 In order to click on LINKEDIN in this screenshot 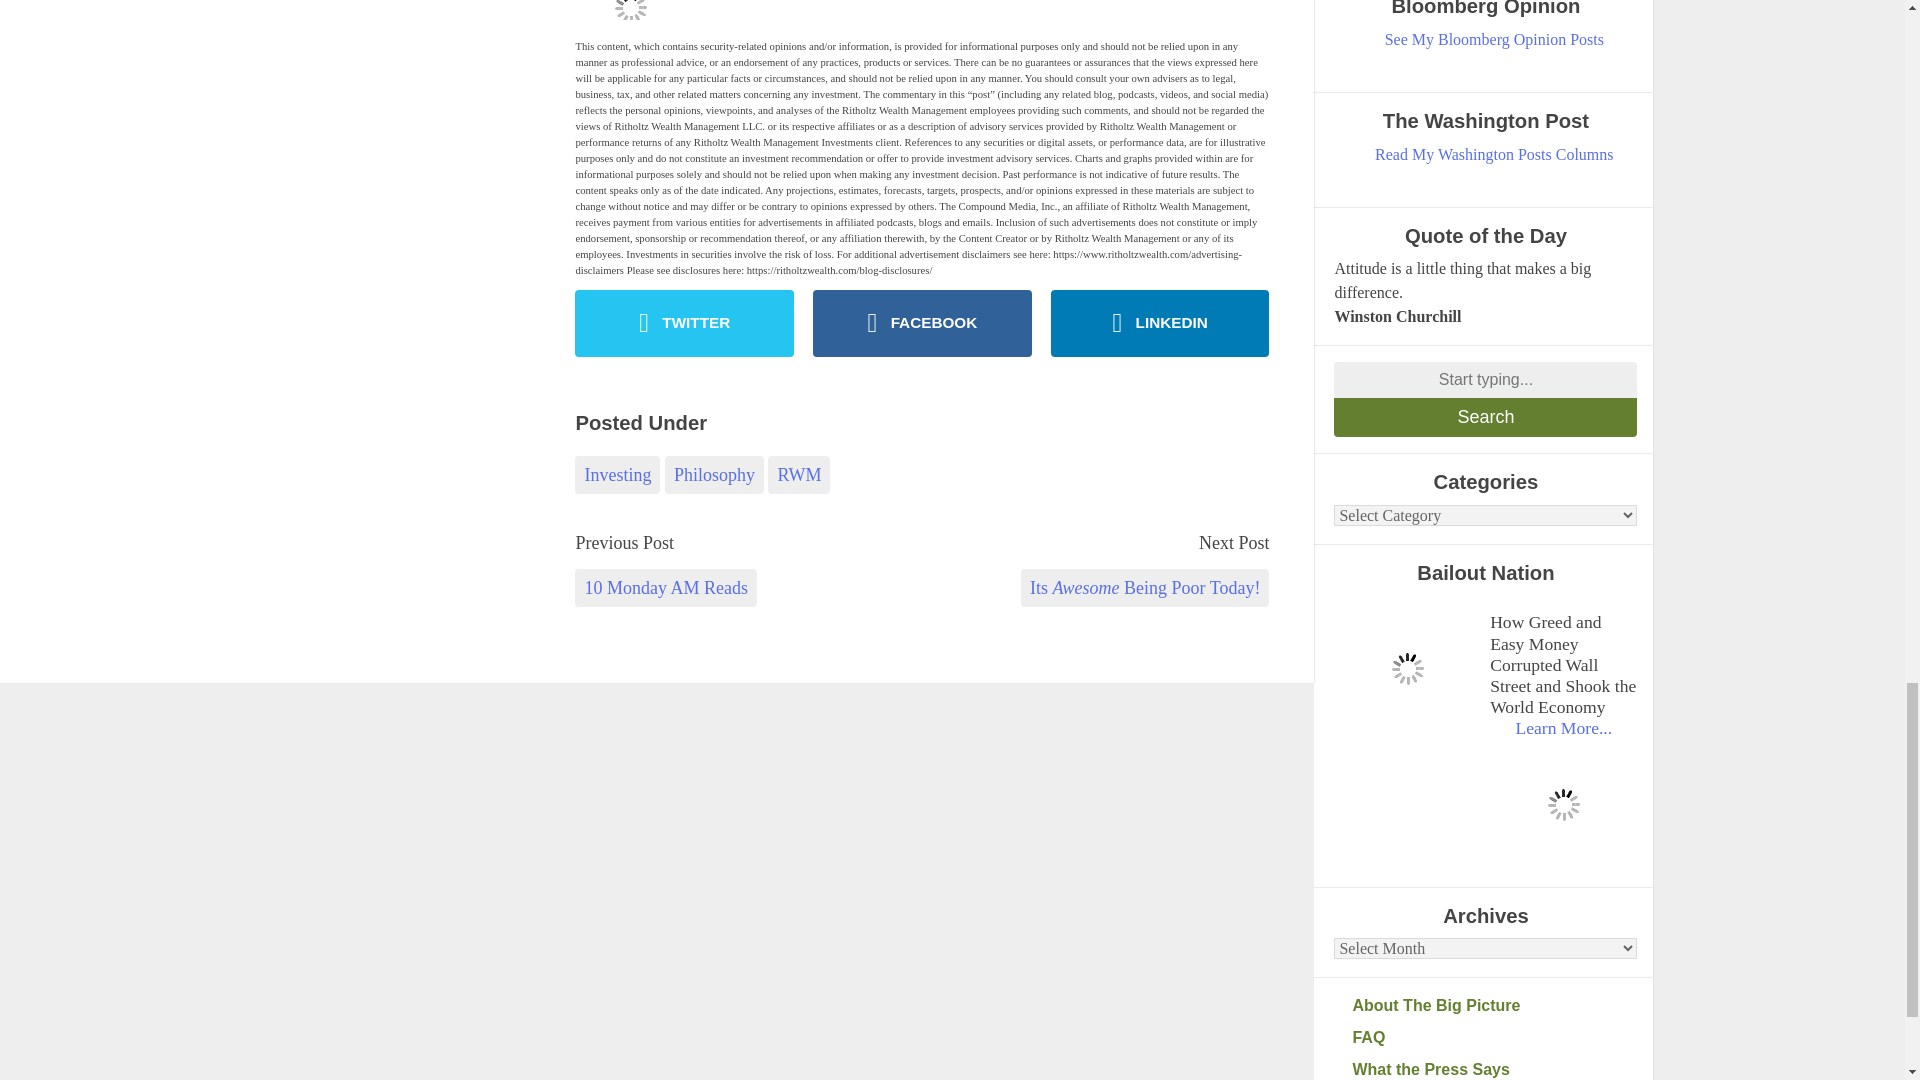, I will do `click(1160, 324)`.